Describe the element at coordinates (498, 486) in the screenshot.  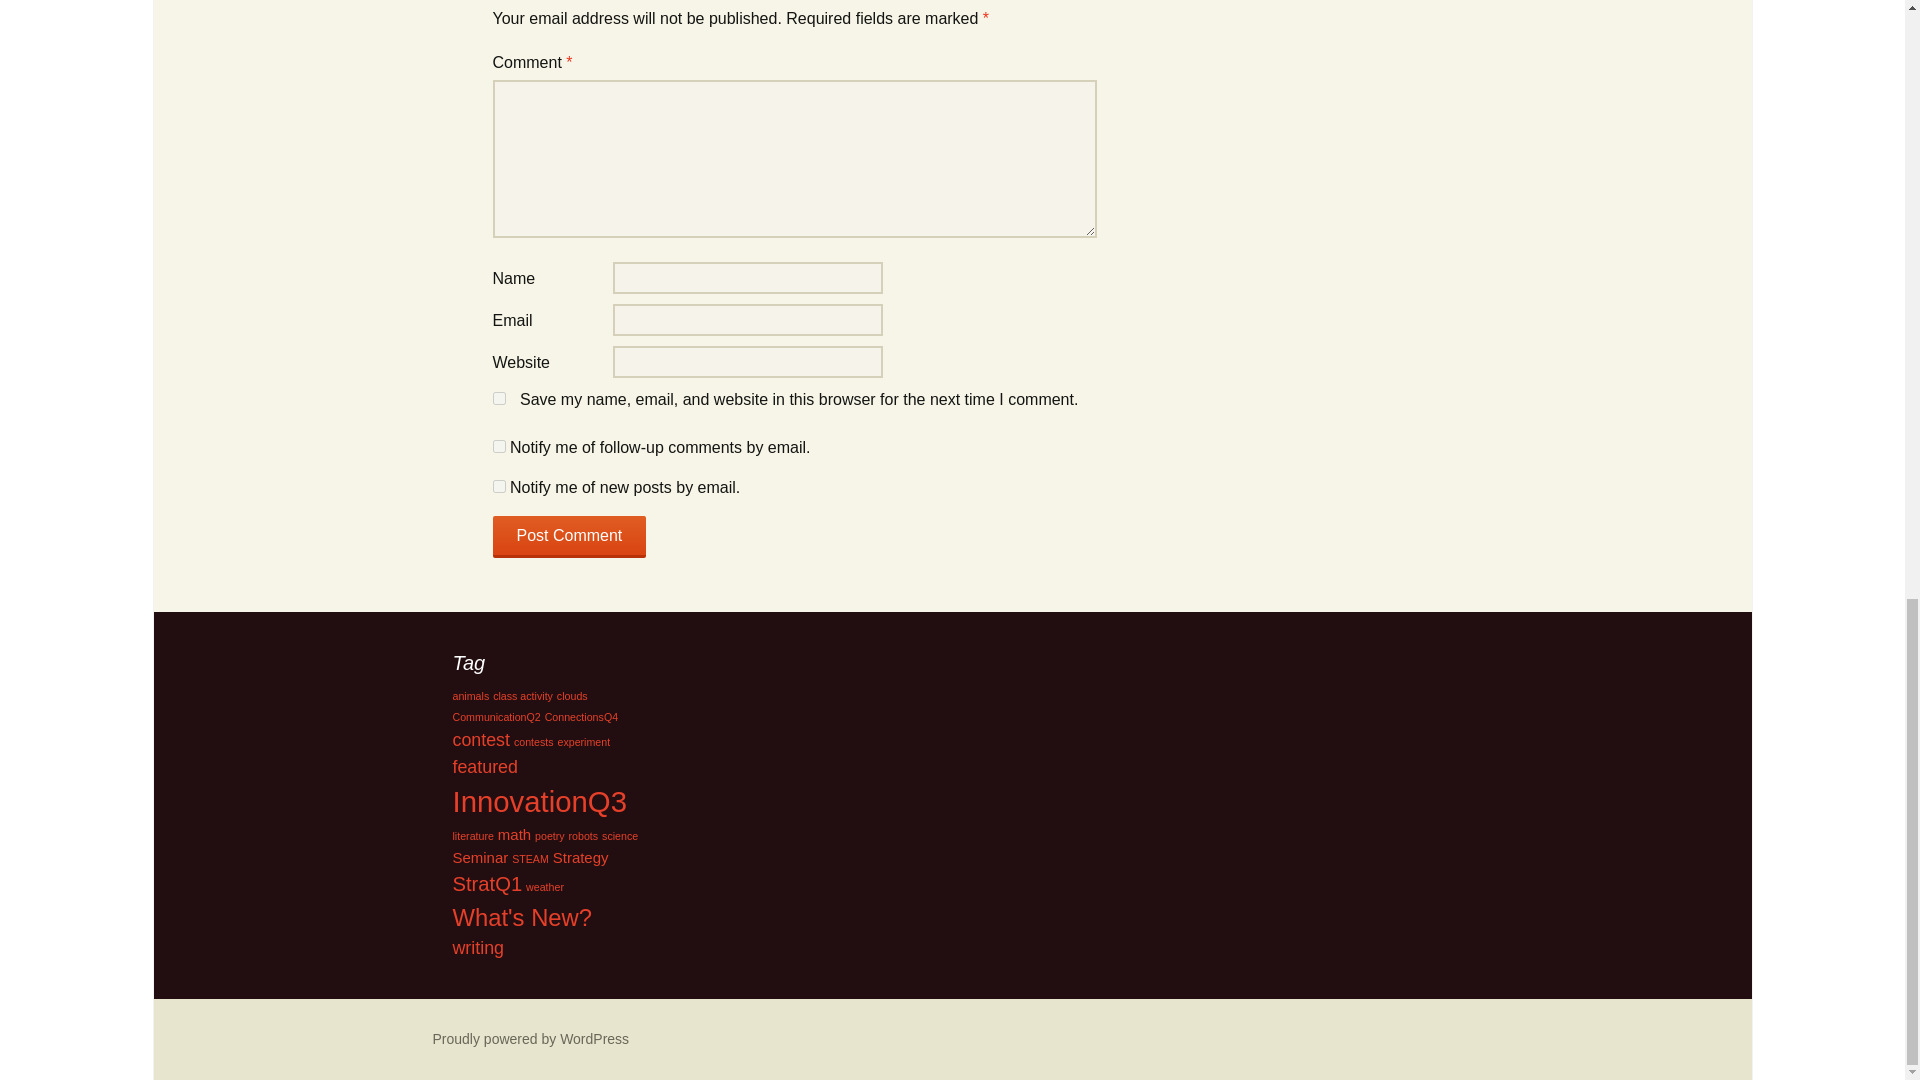
I see `subscribe` at that location.